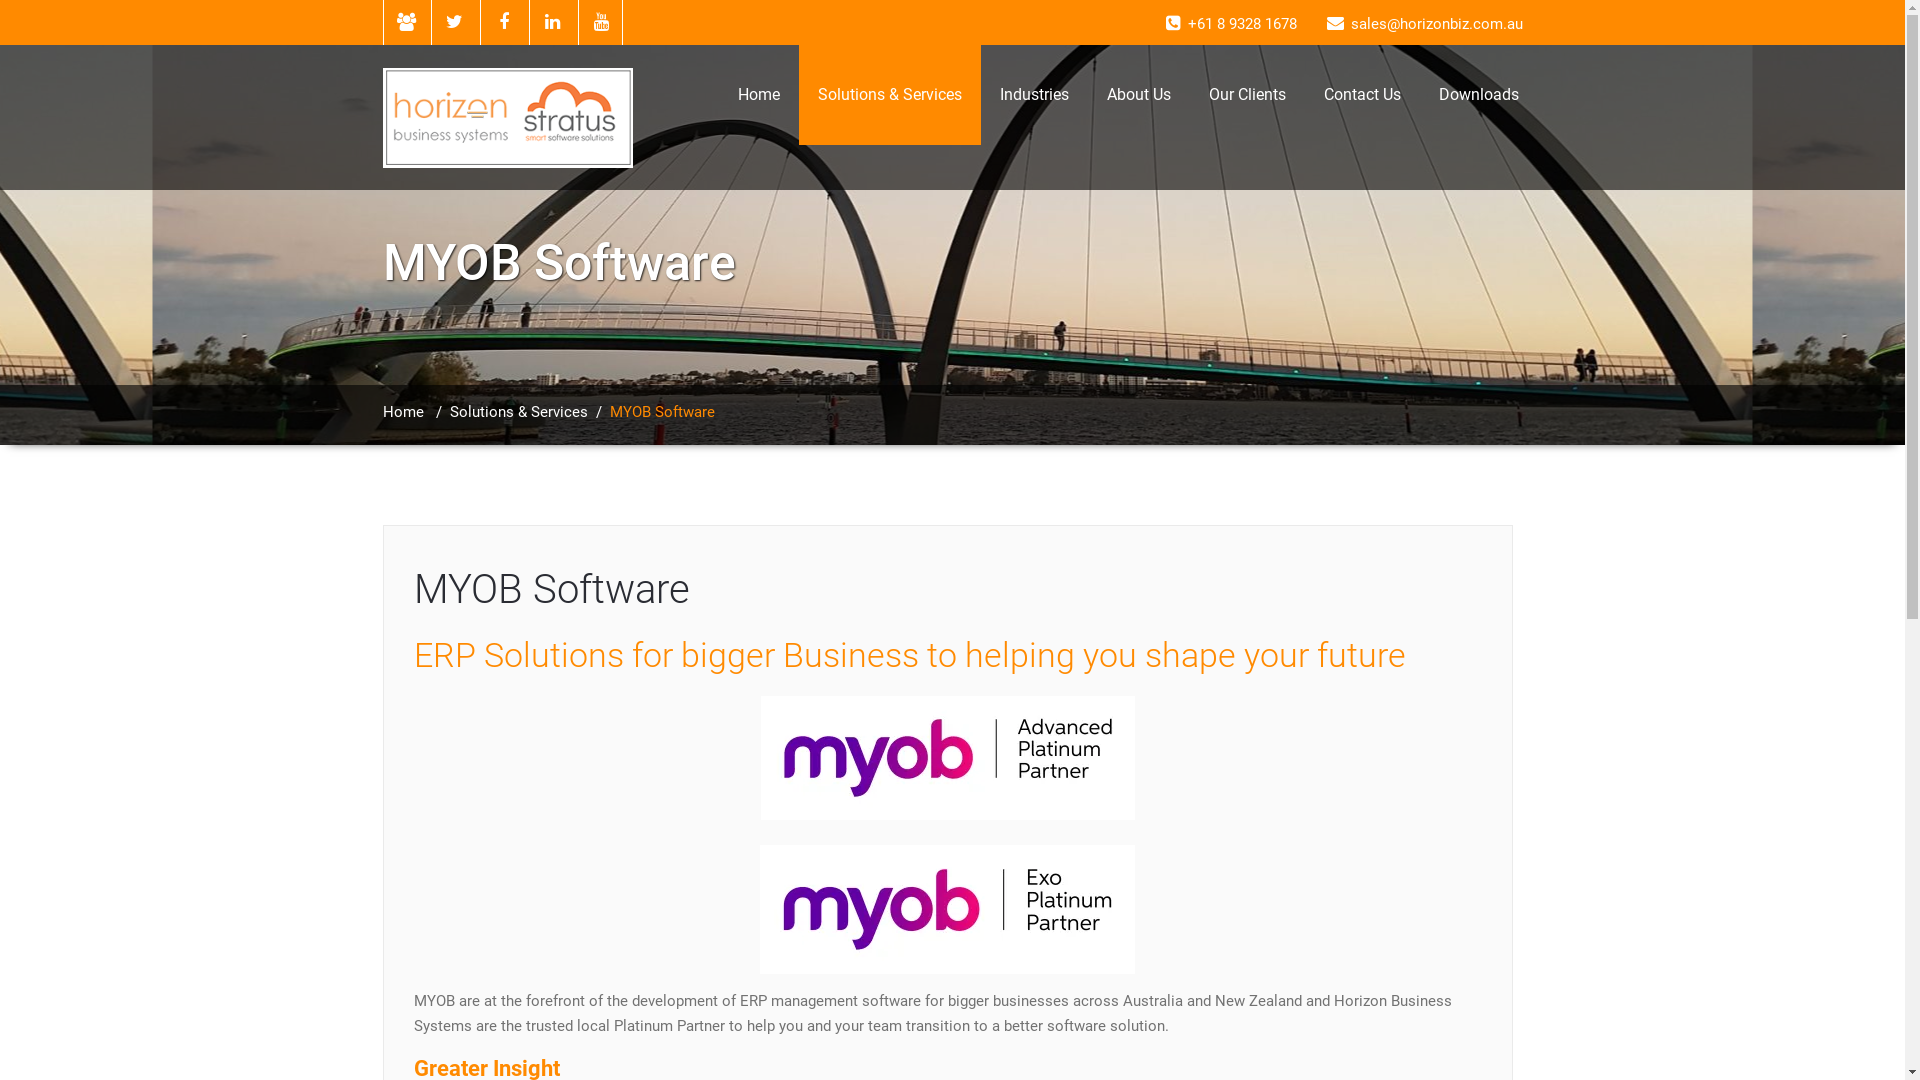  Describe the element at coordinates (888, 95) in the screenshot. I see `Solutions & Services` at that location.